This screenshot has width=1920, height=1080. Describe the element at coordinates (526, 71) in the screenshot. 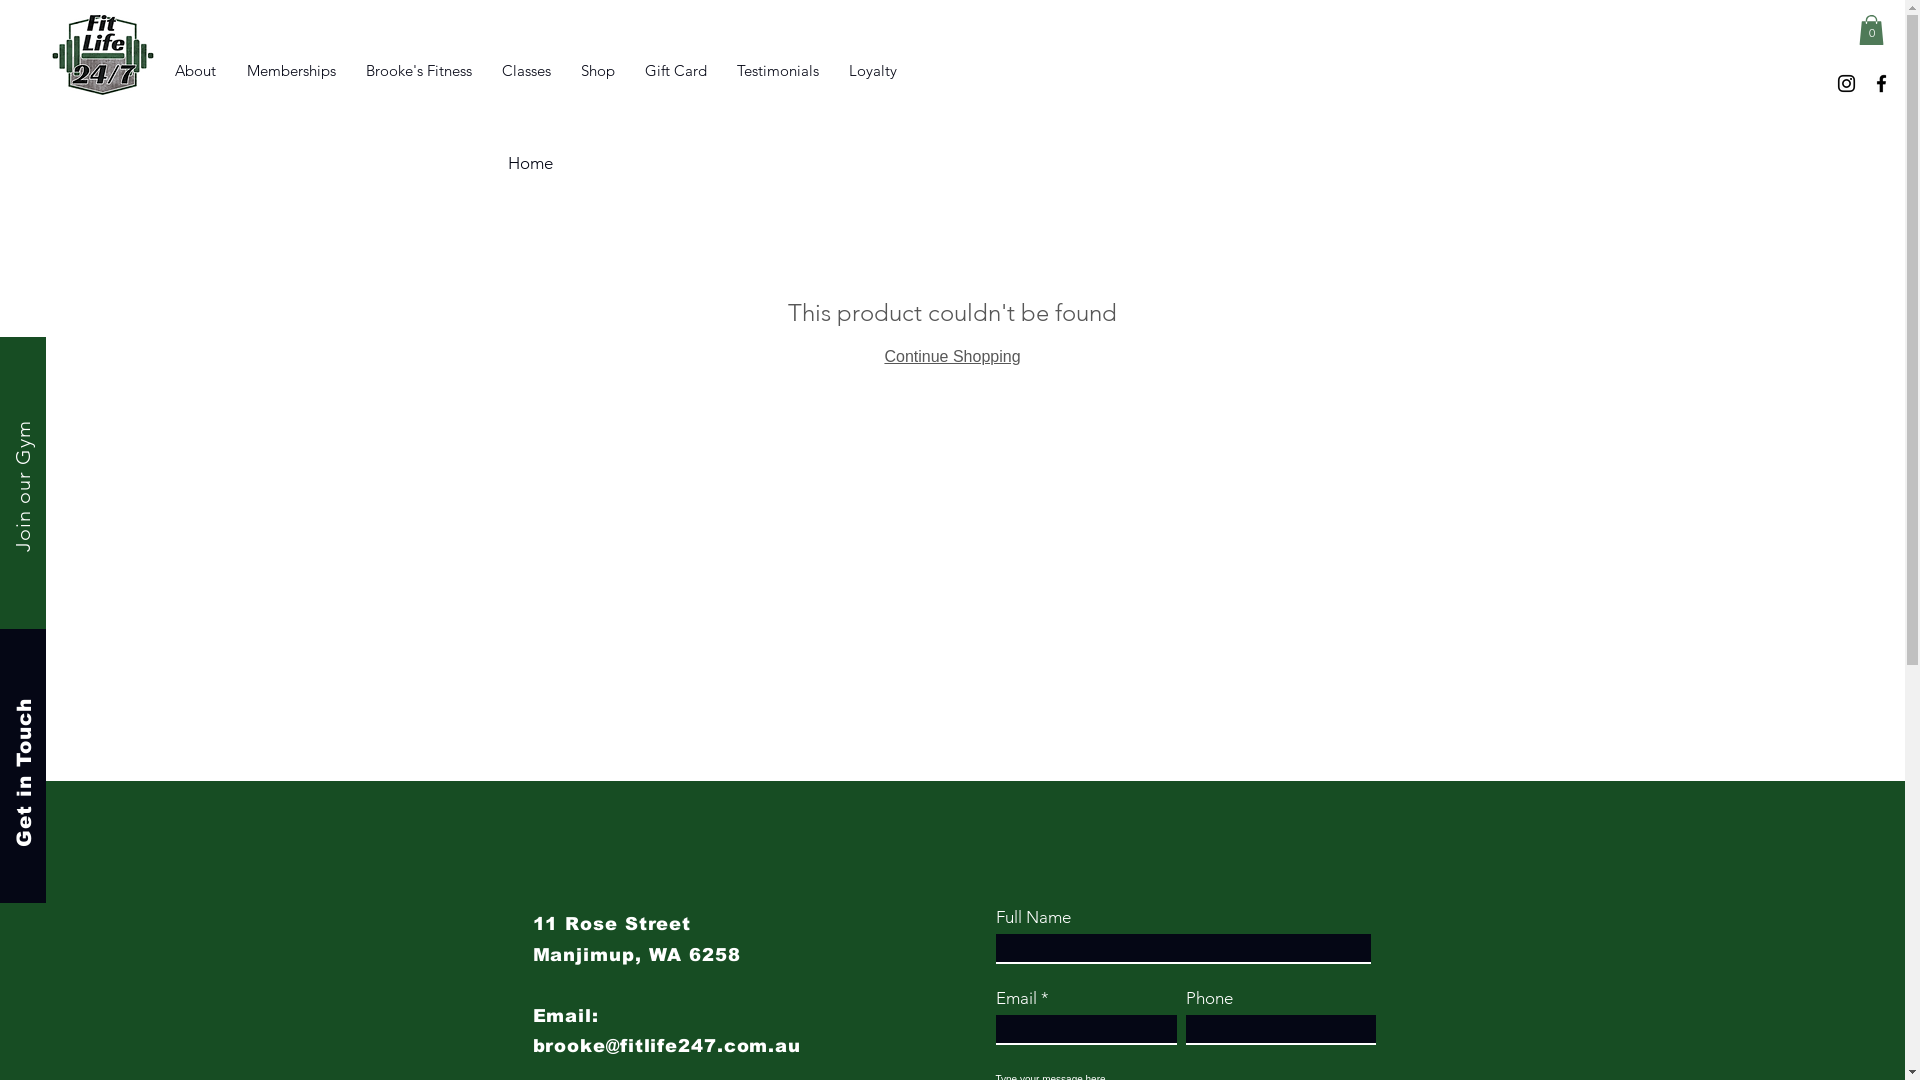

I see `Classes` at that location.